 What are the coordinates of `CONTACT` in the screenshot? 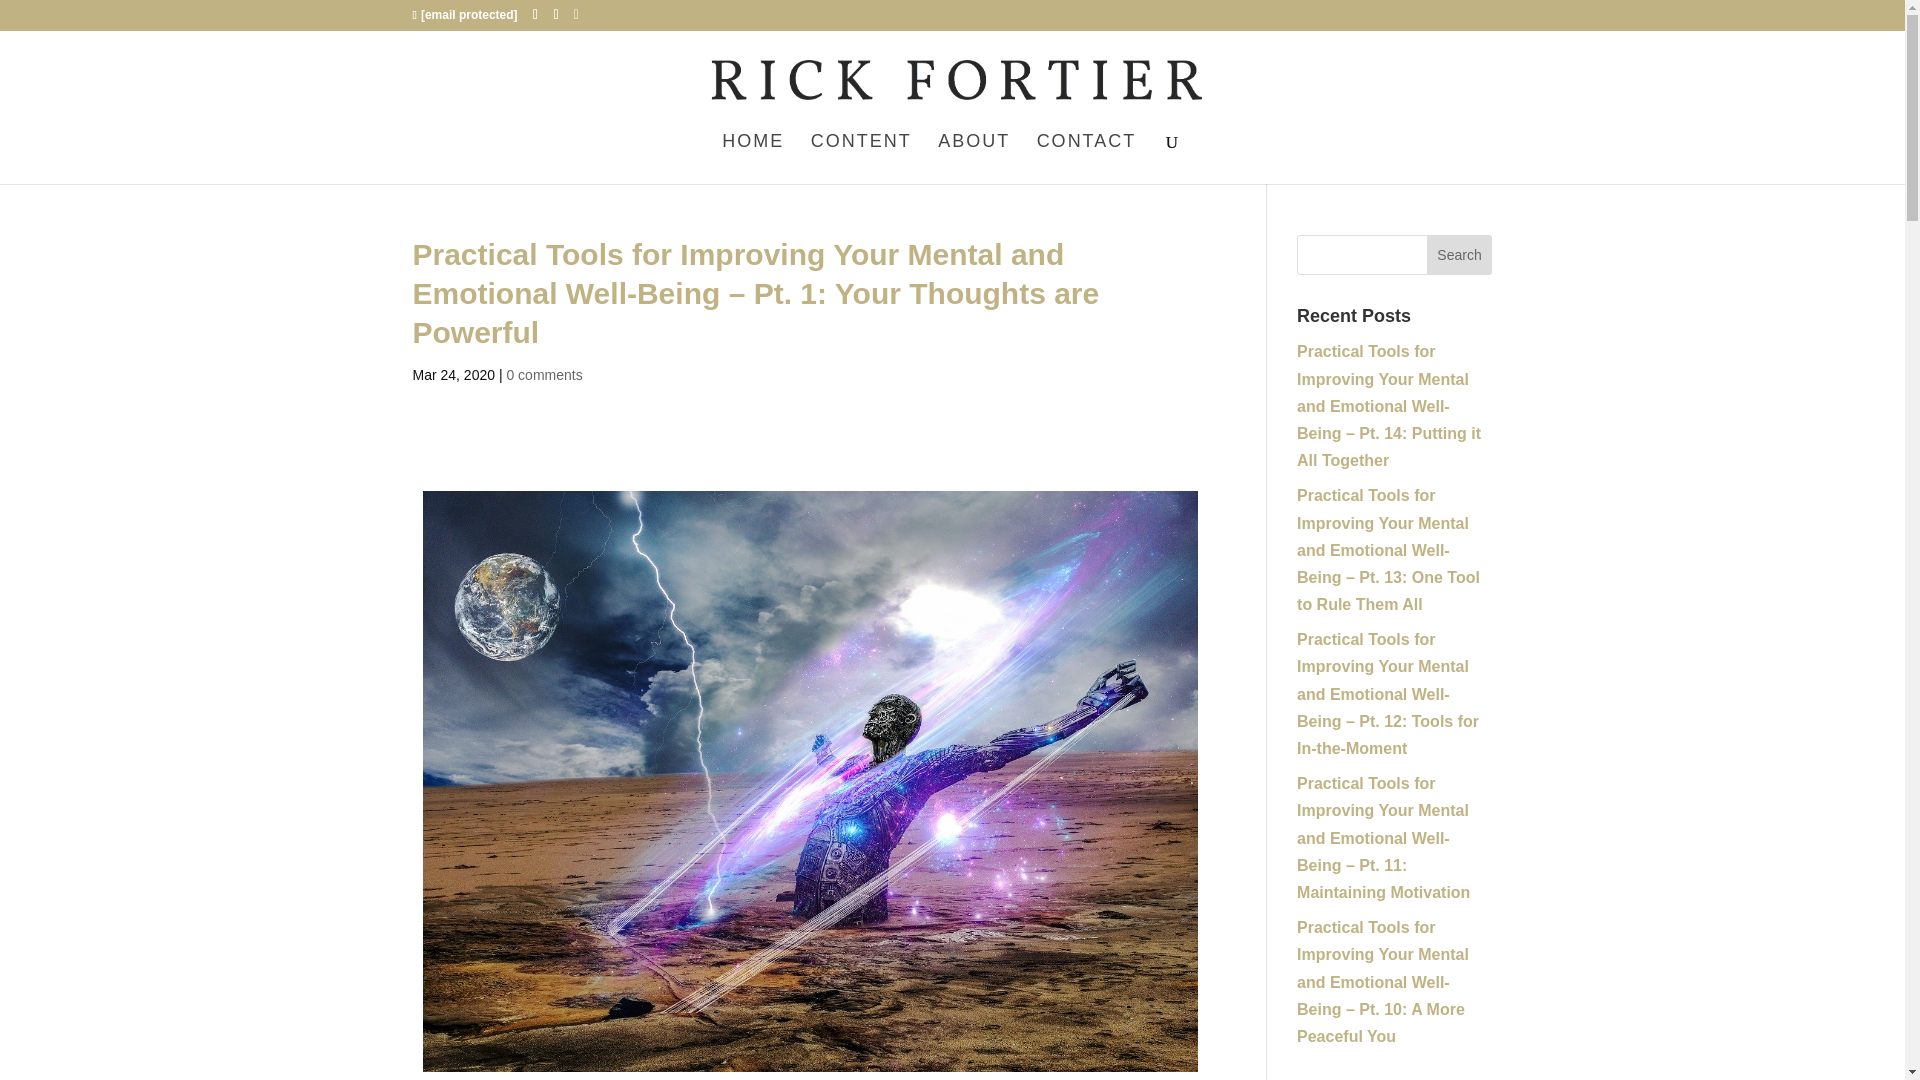 It's located at (1086, 158).